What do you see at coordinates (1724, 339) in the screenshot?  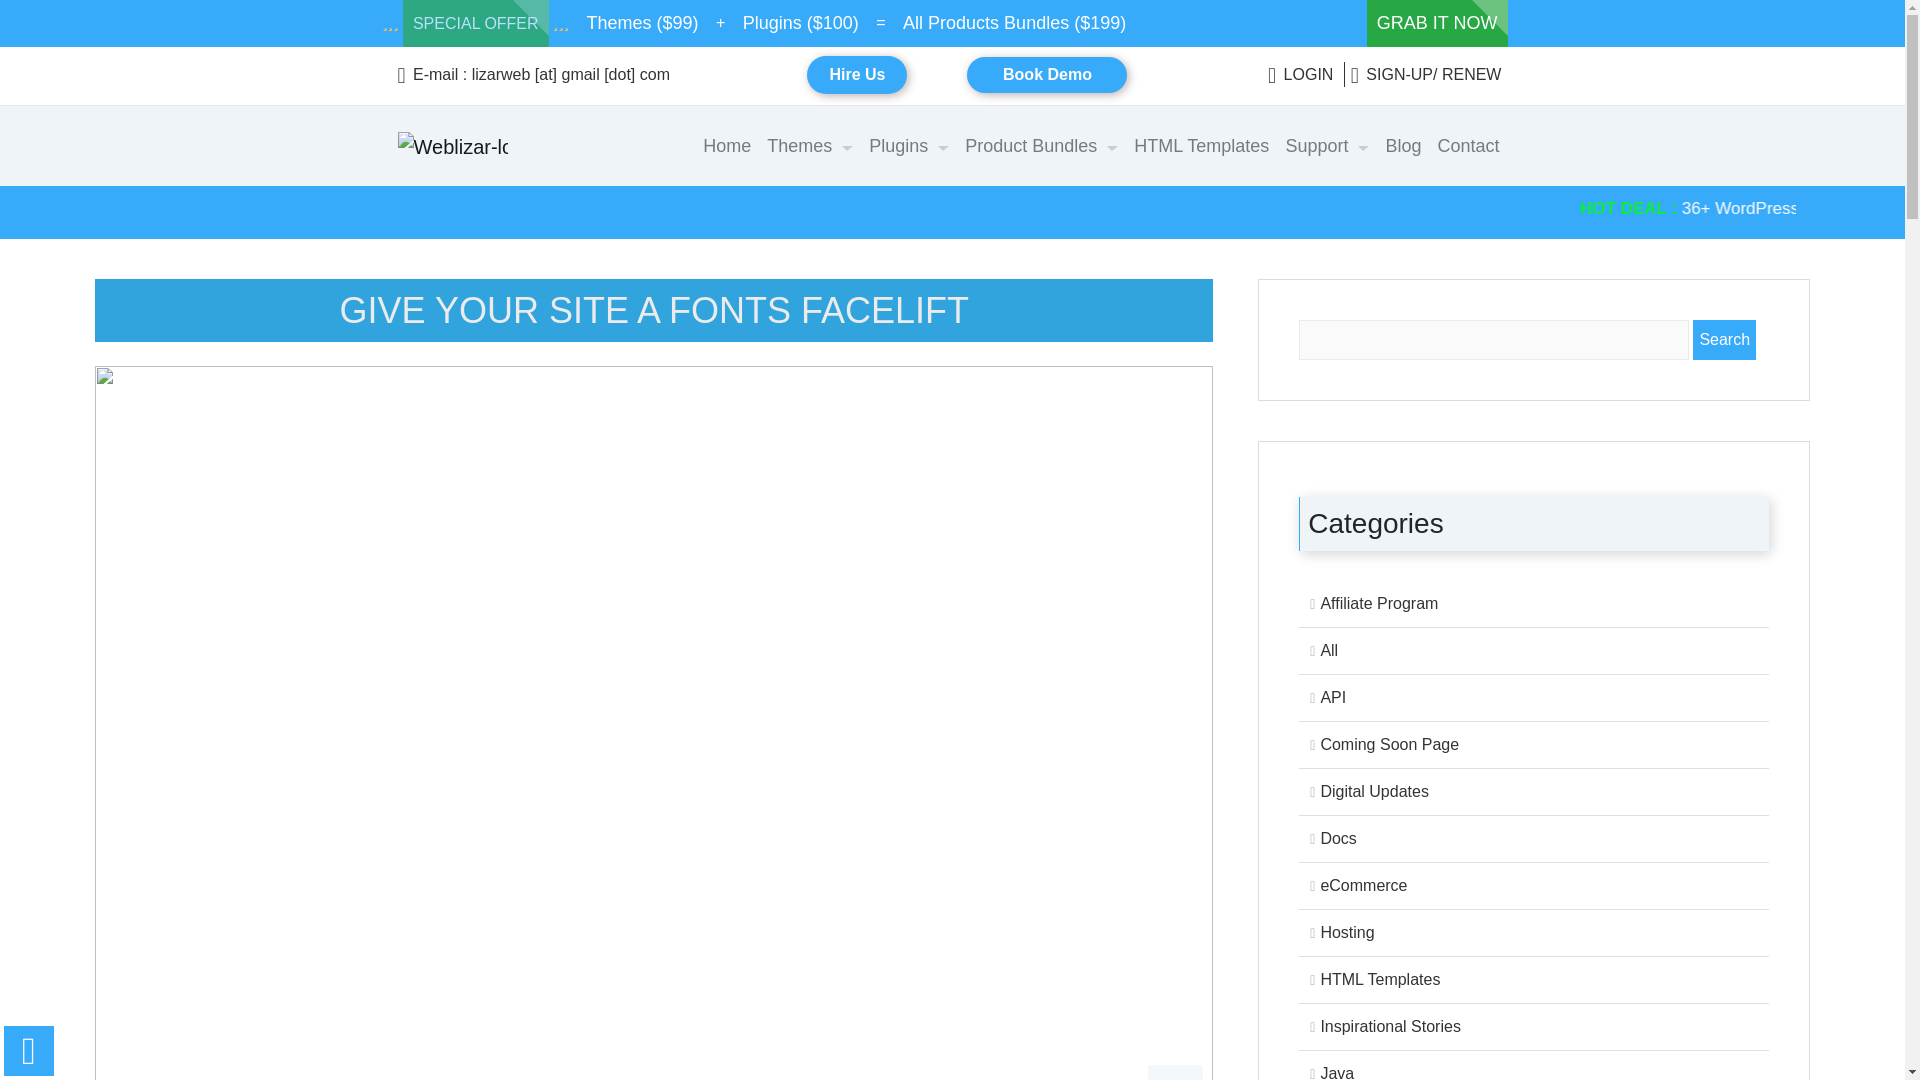 I see `Search` at bounding box center [1724, 339].